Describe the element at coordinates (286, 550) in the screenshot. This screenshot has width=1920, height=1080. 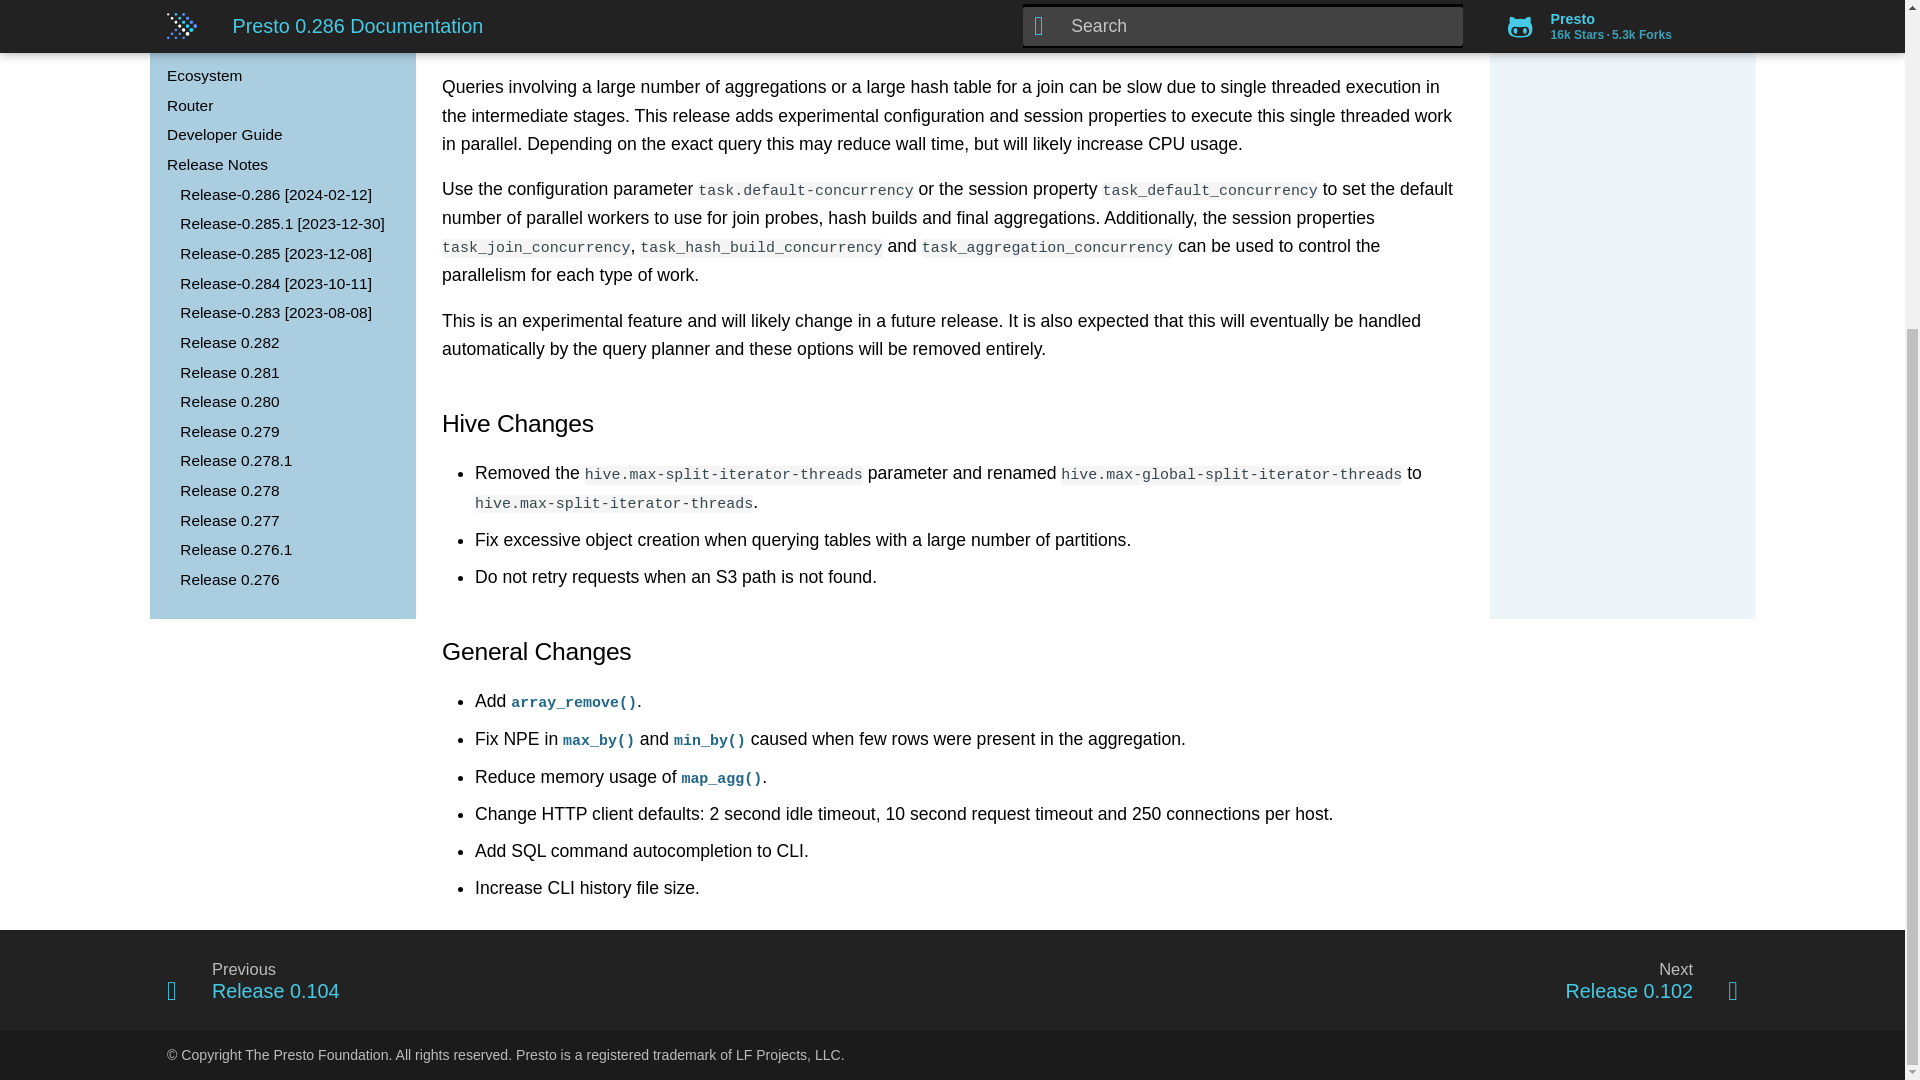
I see `Release 0.276.1` at that location.